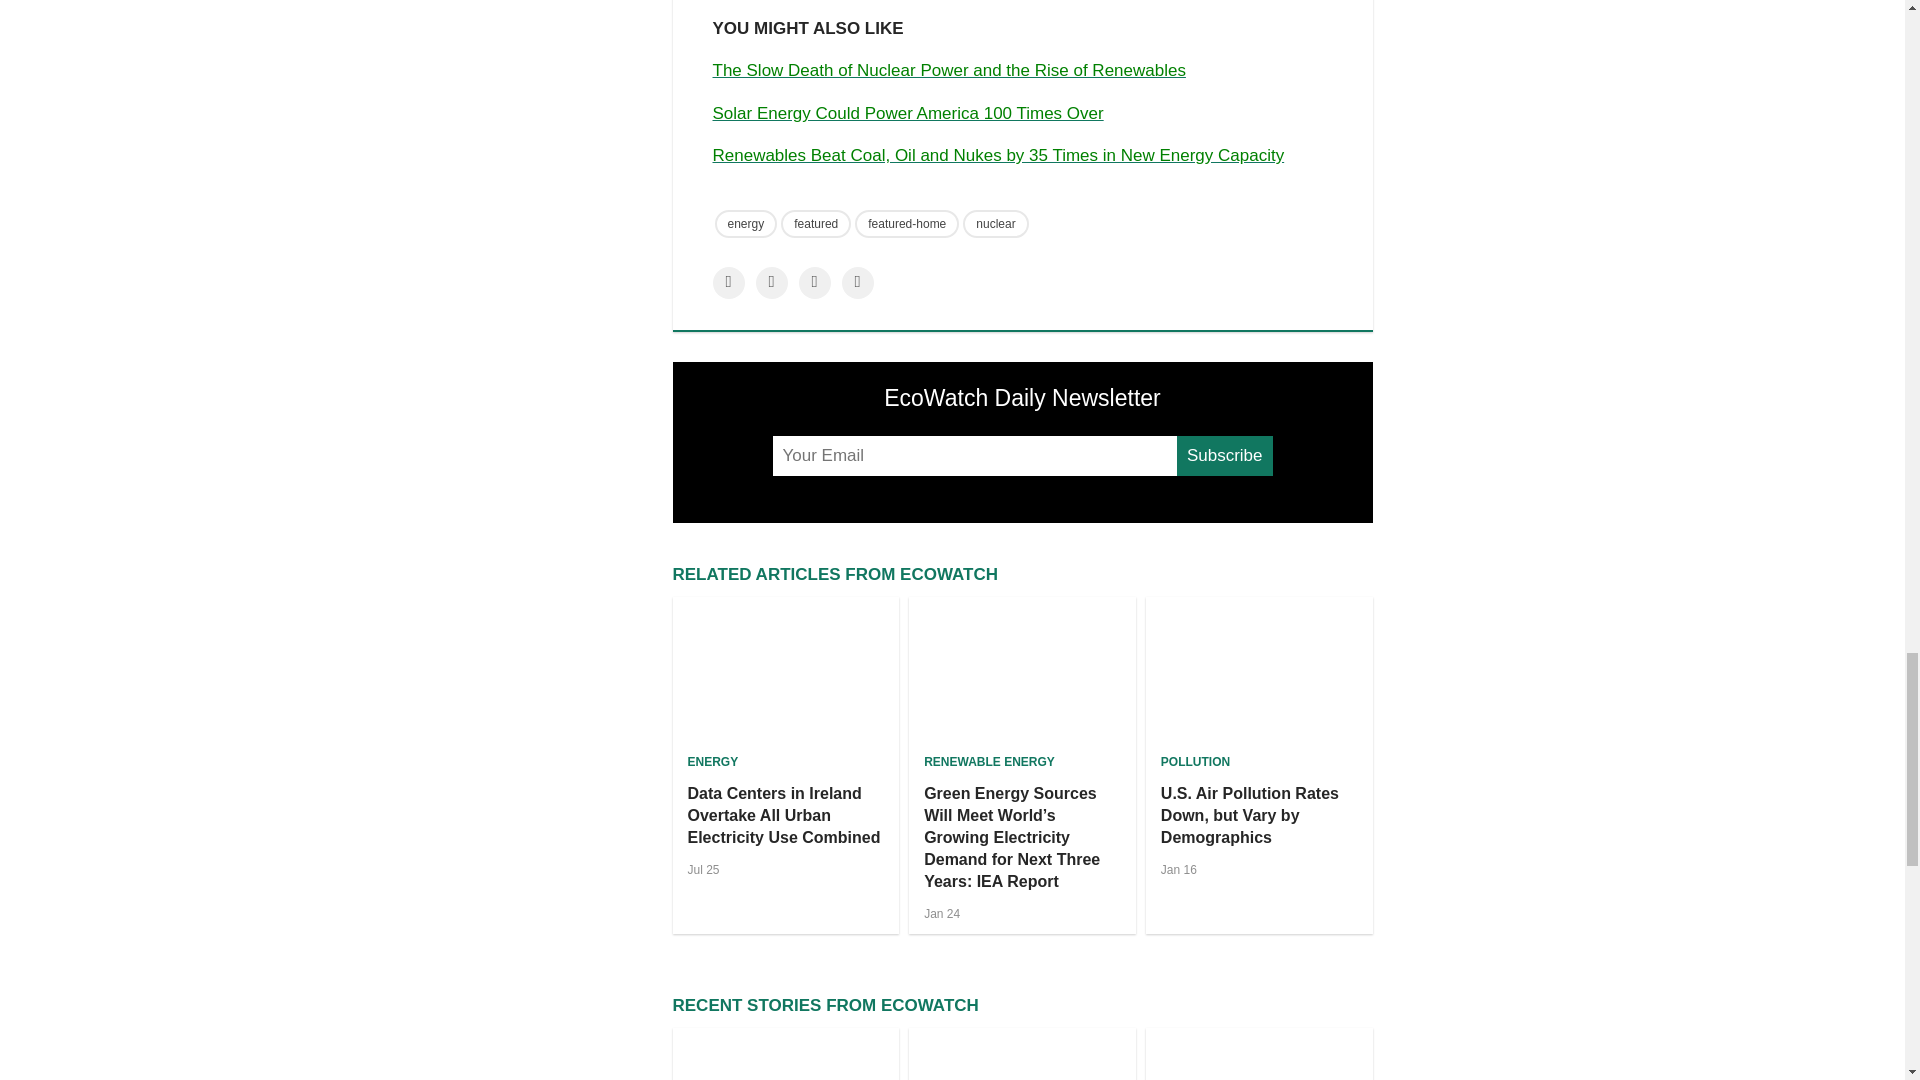  What do you see at coordinates (1224, 456) in the screenshot?
I see `Subscribe` at bounding box center [1224, 456].